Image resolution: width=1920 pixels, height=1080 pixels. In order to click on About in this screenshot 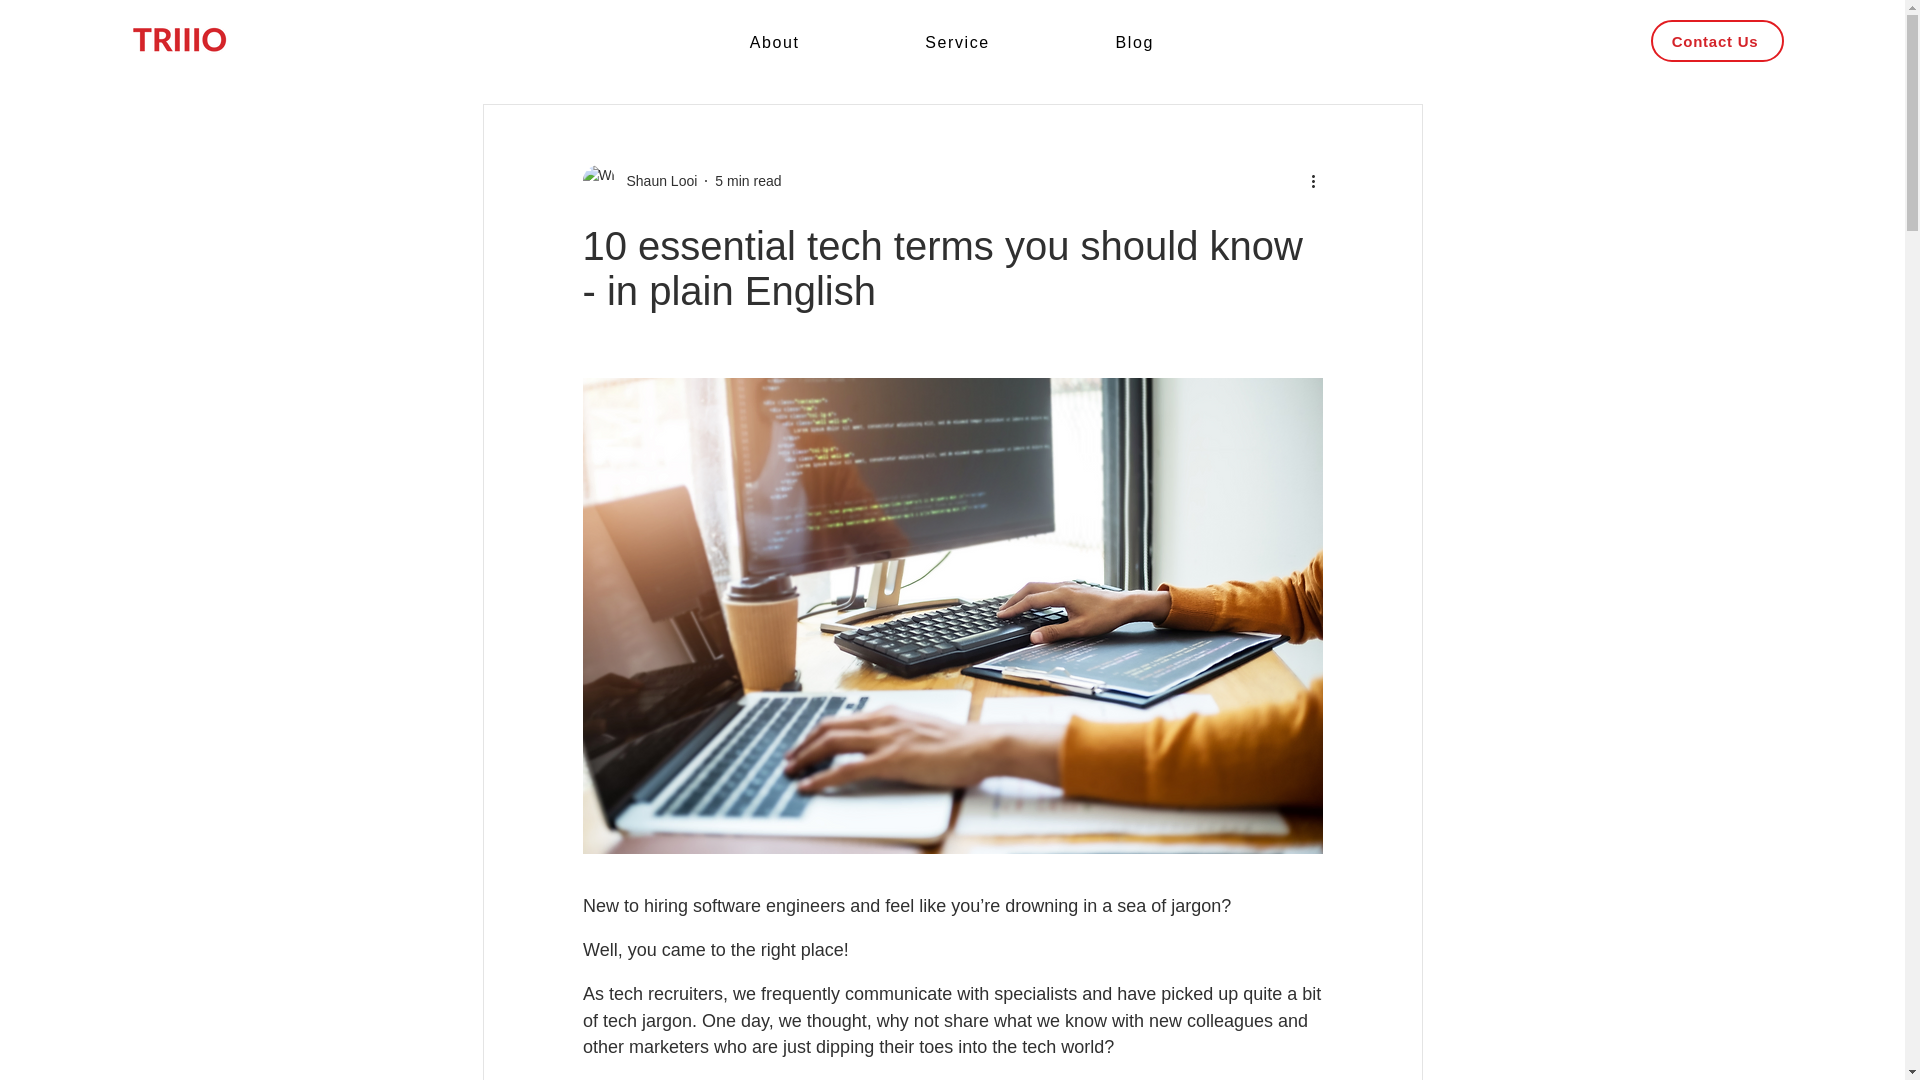, I will do `click(774, 43)`.